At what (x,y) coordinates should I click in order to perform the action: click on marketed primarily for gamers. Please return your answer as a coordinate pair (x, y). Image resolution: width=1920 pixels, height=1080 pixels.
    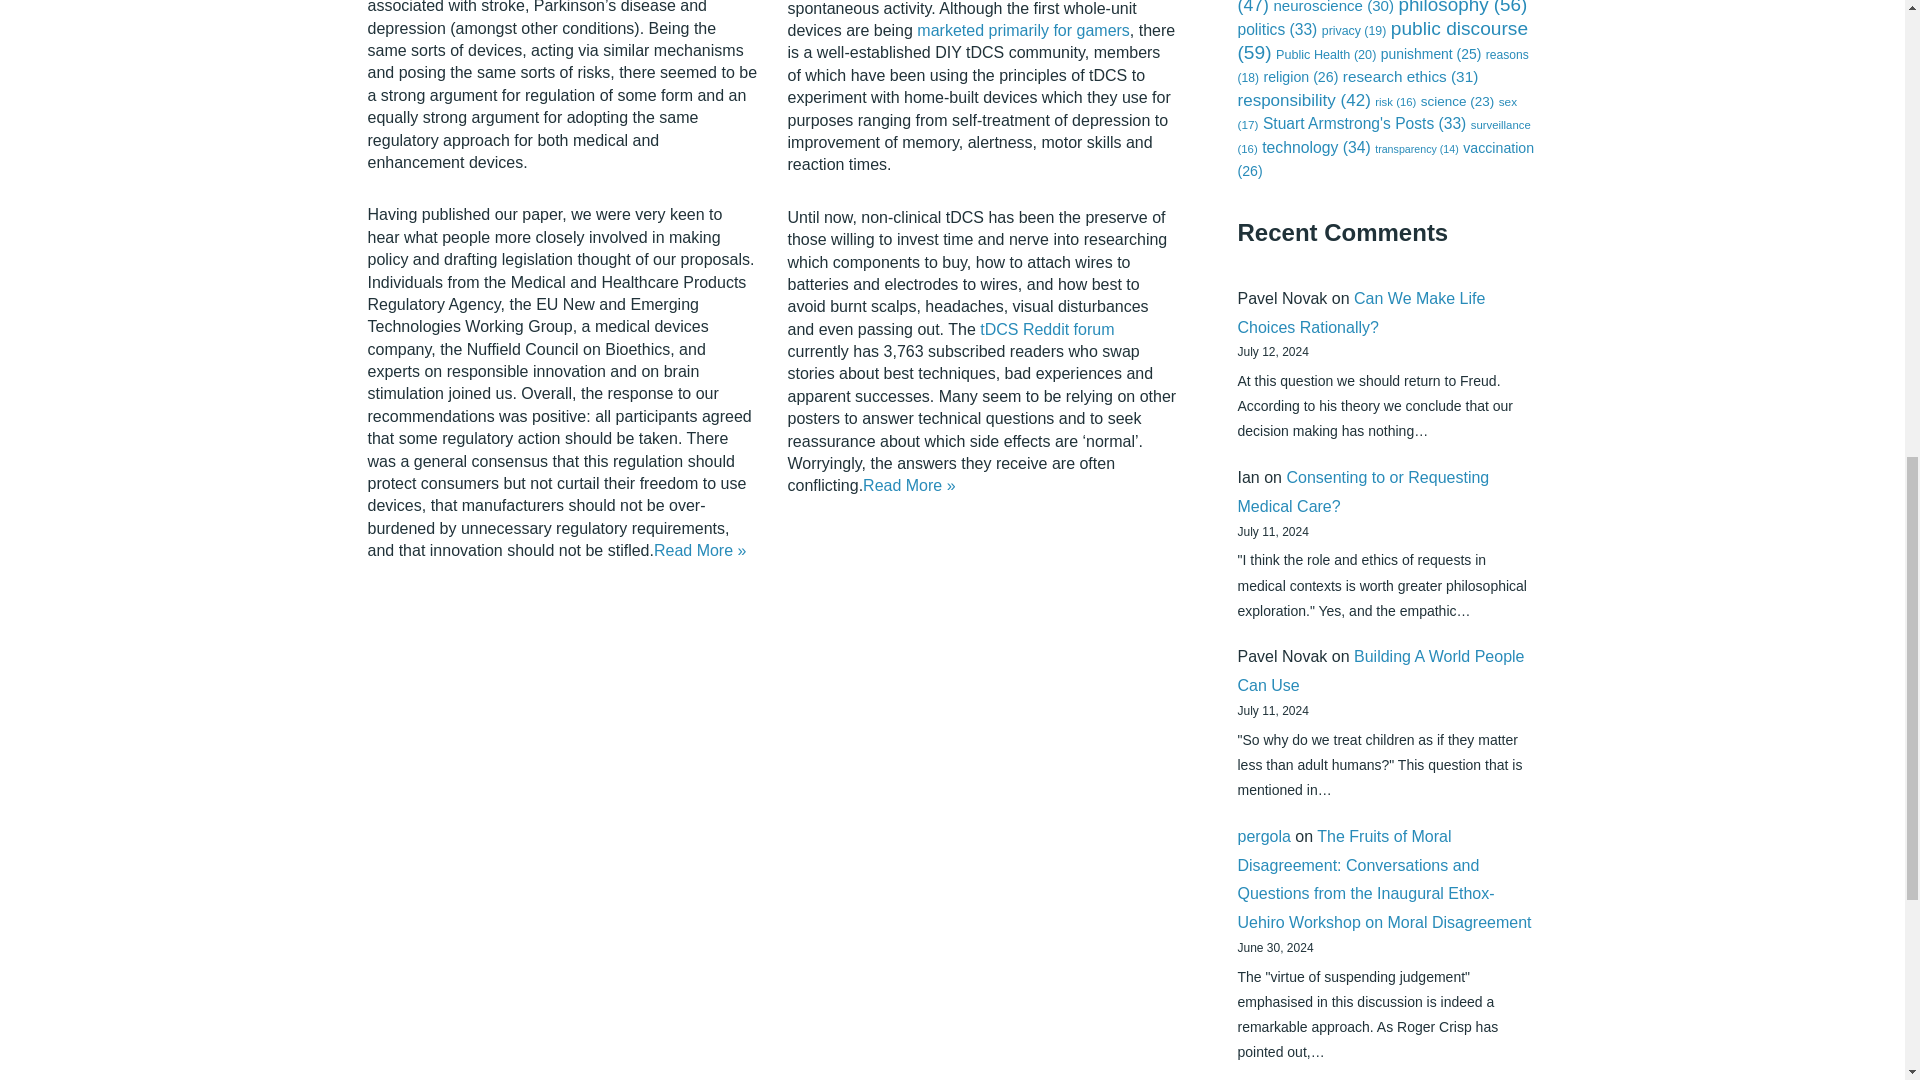
    Looking at the image, I should click on (1024, 30).